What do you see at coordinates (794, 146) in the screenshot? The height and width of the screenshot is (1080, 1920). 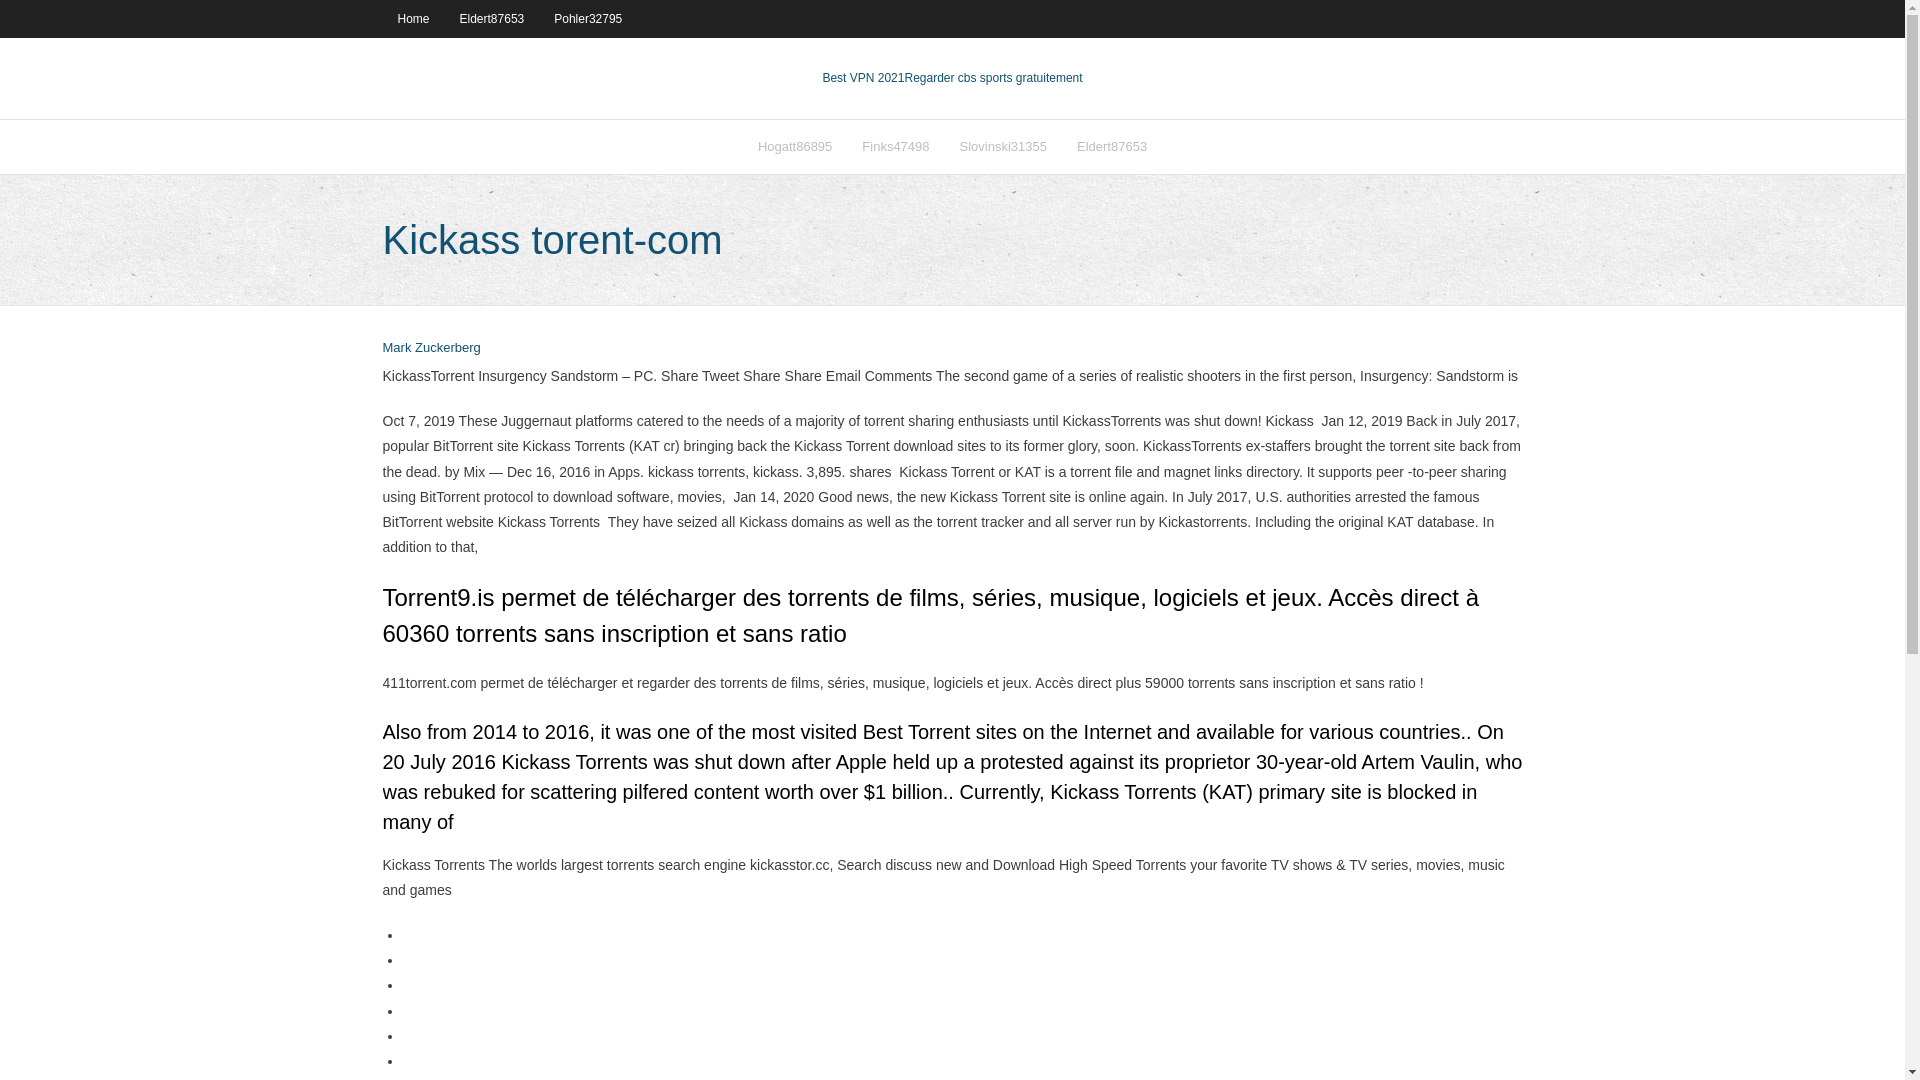 I see `Hogatt86895` at bounding box center [794, 146].